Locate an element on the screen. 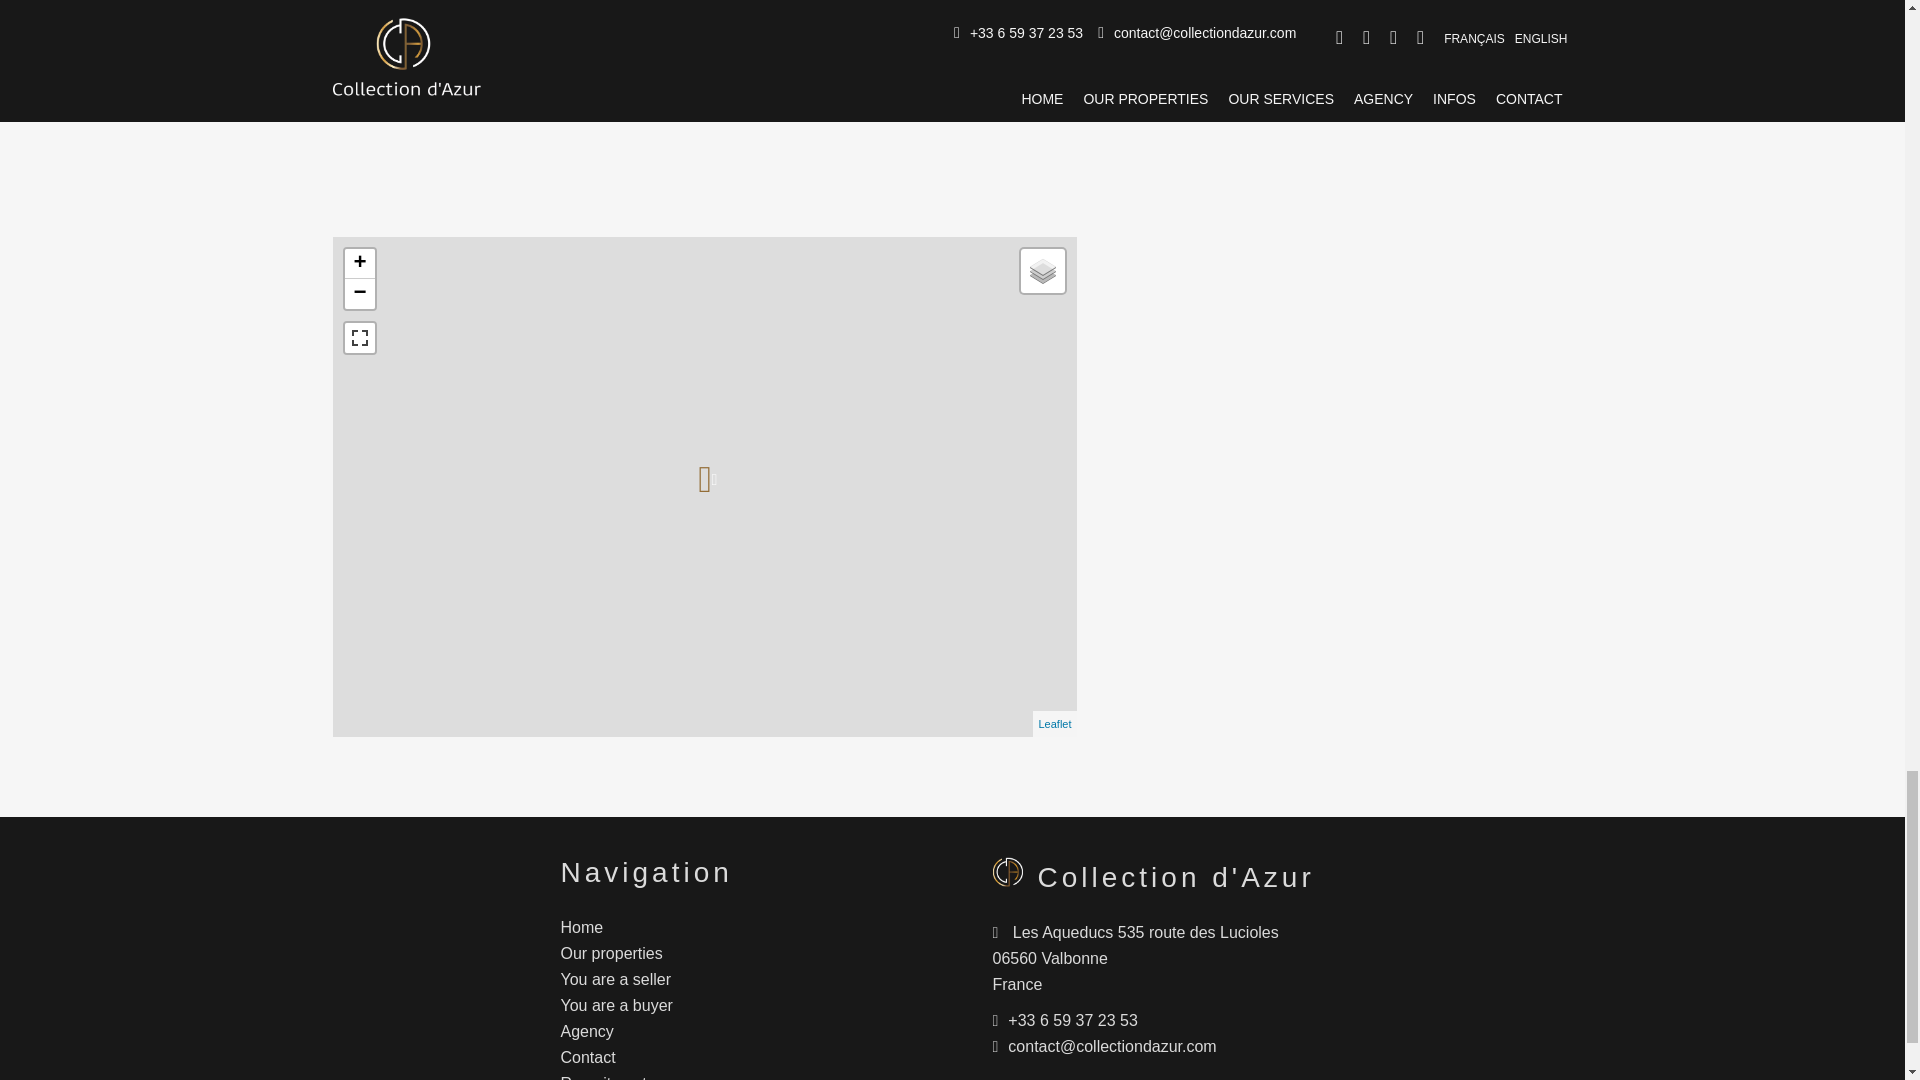 Image resolution: width=1920 pixels, height=1080 pixels. A JS library for interactive maps is located at coordinates (1054, 724).